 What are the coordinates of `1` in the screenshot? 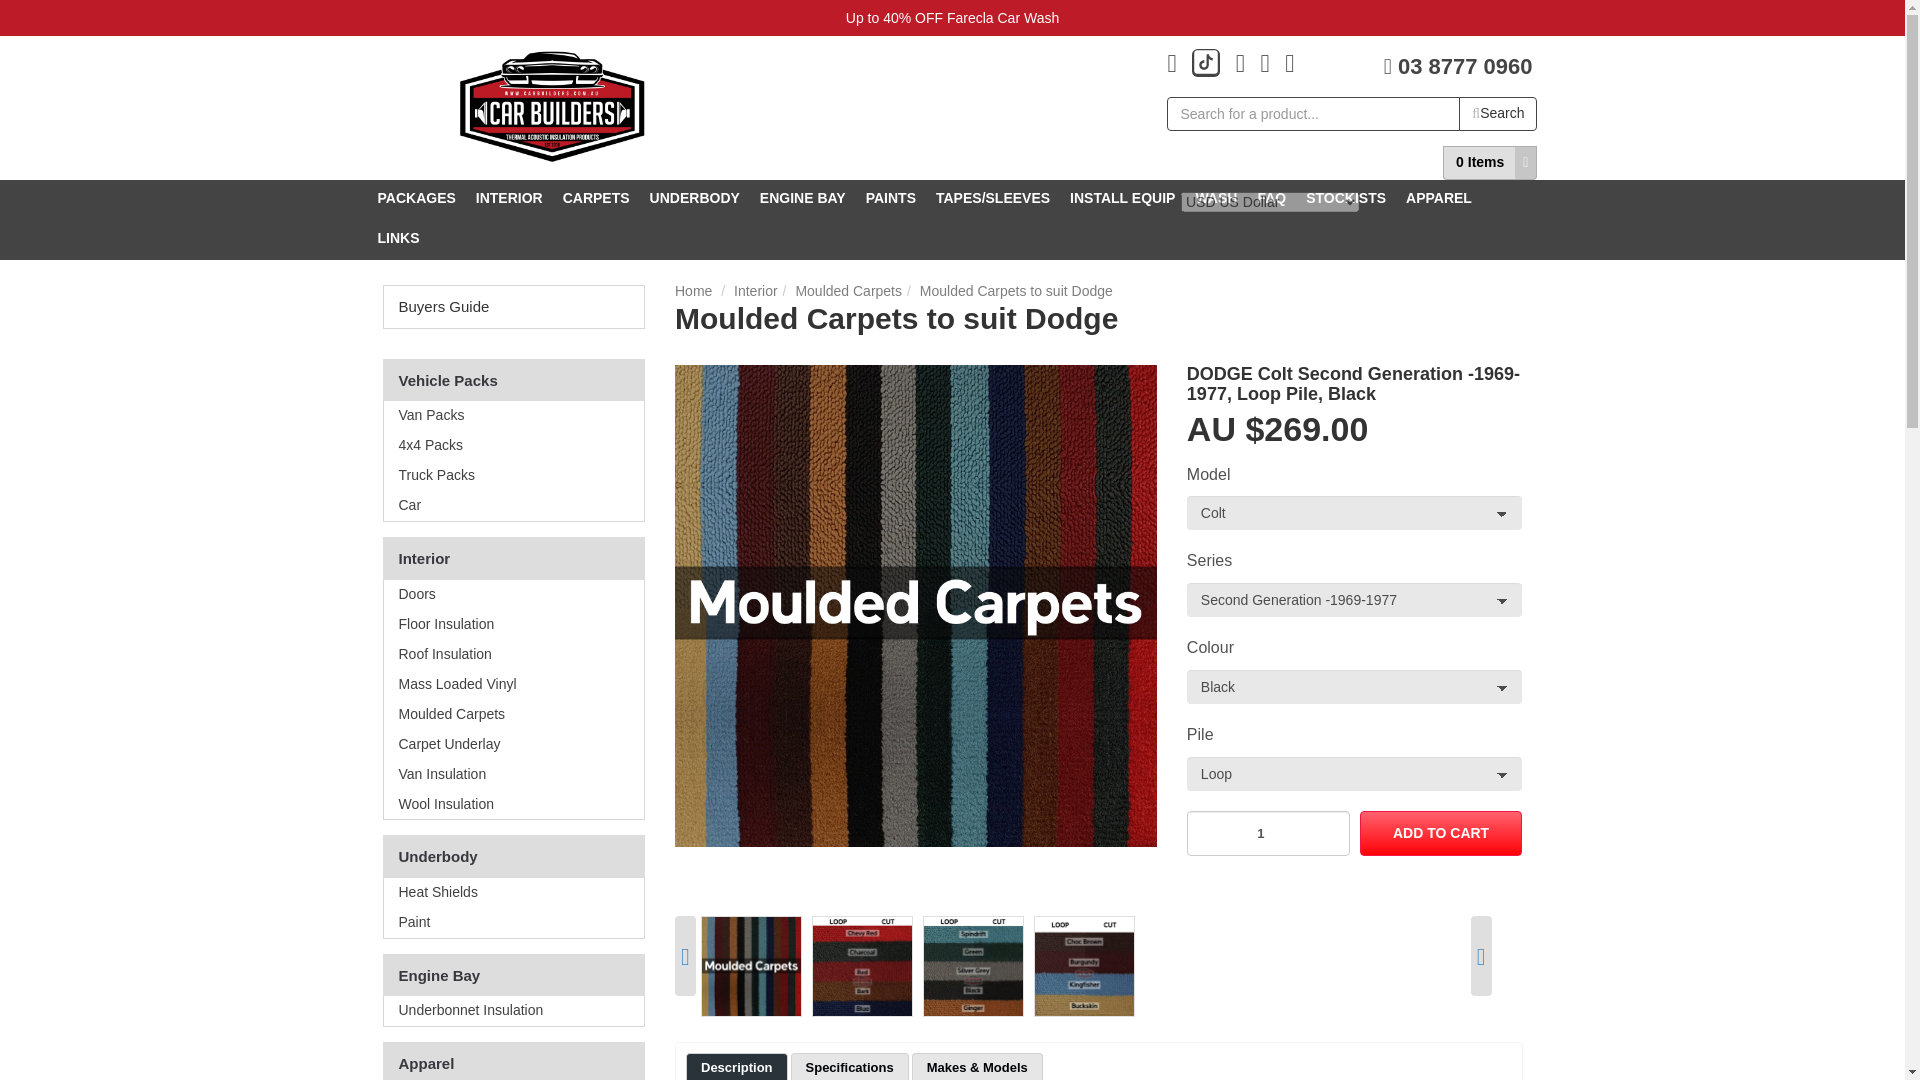 It's located at (1268, 834).